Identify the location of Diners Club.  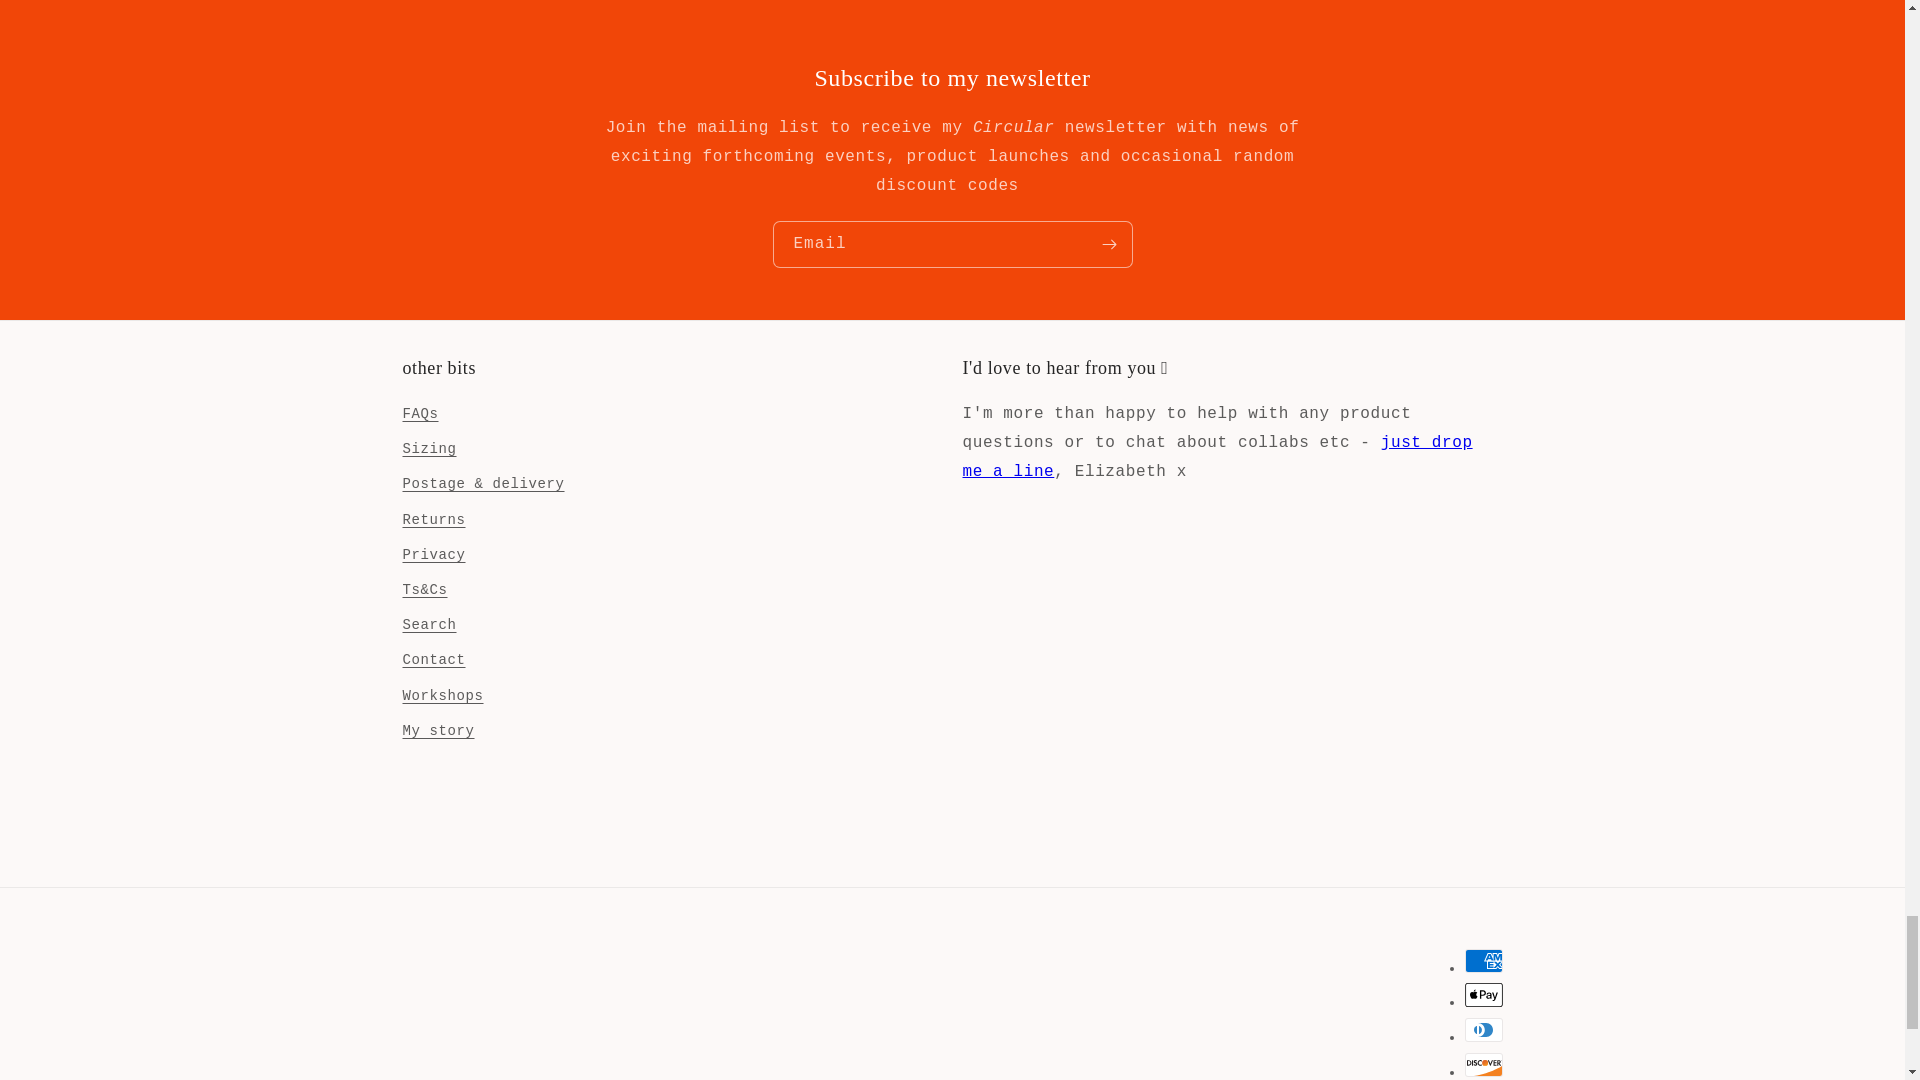
(1482, 1030).